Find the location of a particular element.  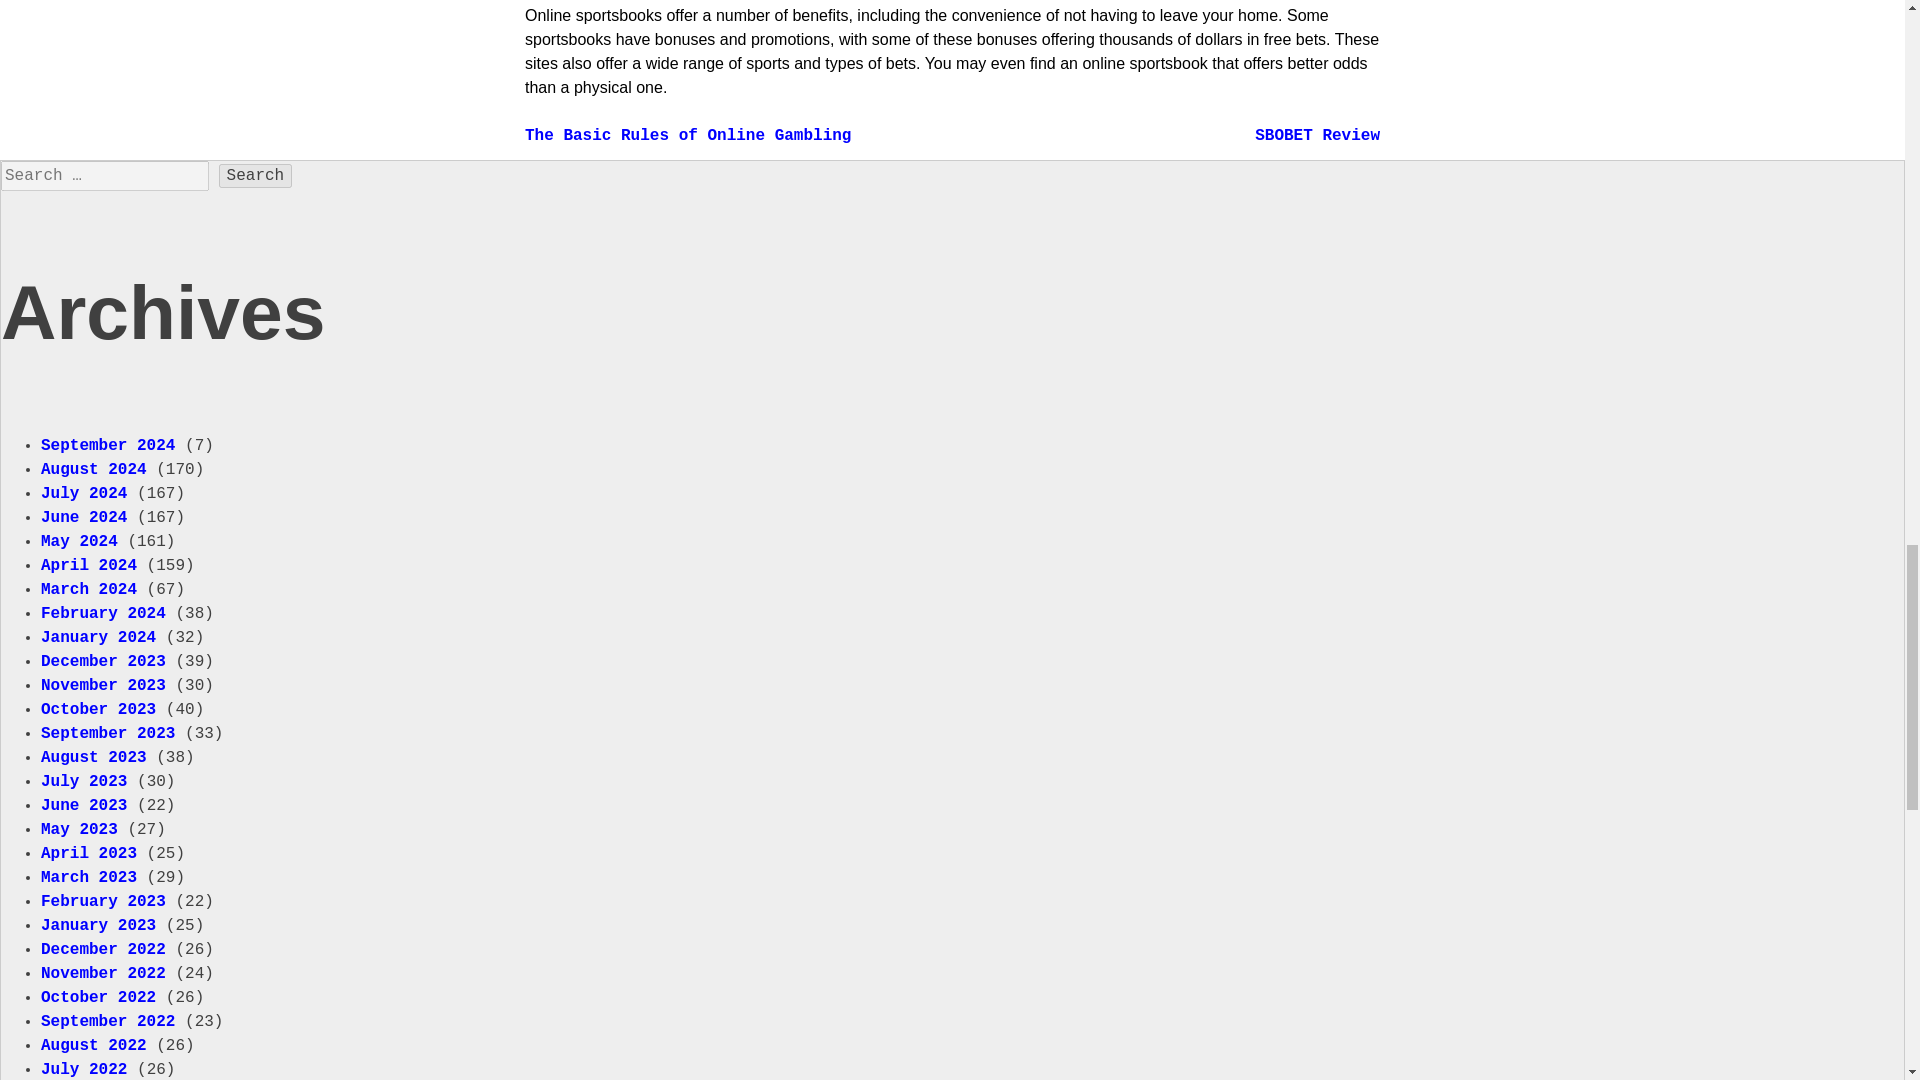

March 2023 is located at coordinates (88, 878).